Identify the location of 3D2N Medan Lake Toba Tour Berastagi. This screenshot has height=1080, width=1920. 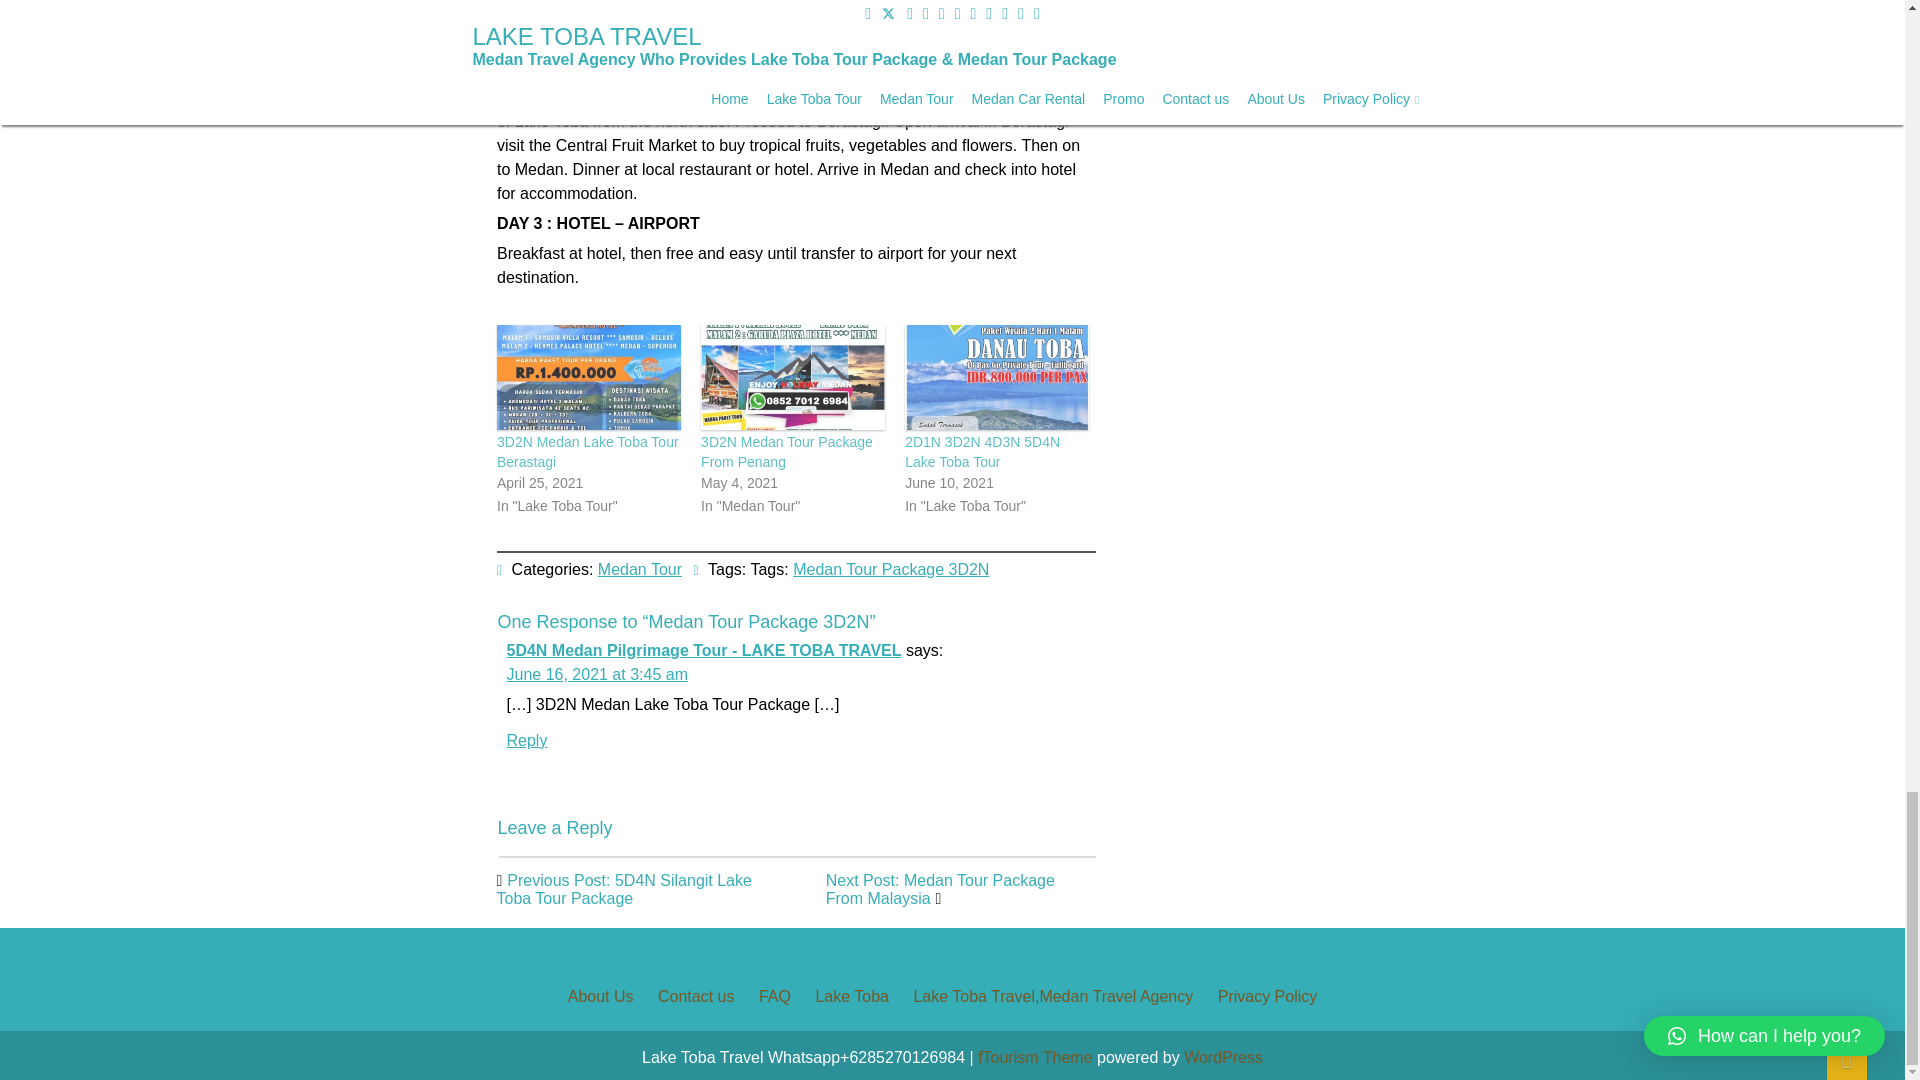
(587, 377).